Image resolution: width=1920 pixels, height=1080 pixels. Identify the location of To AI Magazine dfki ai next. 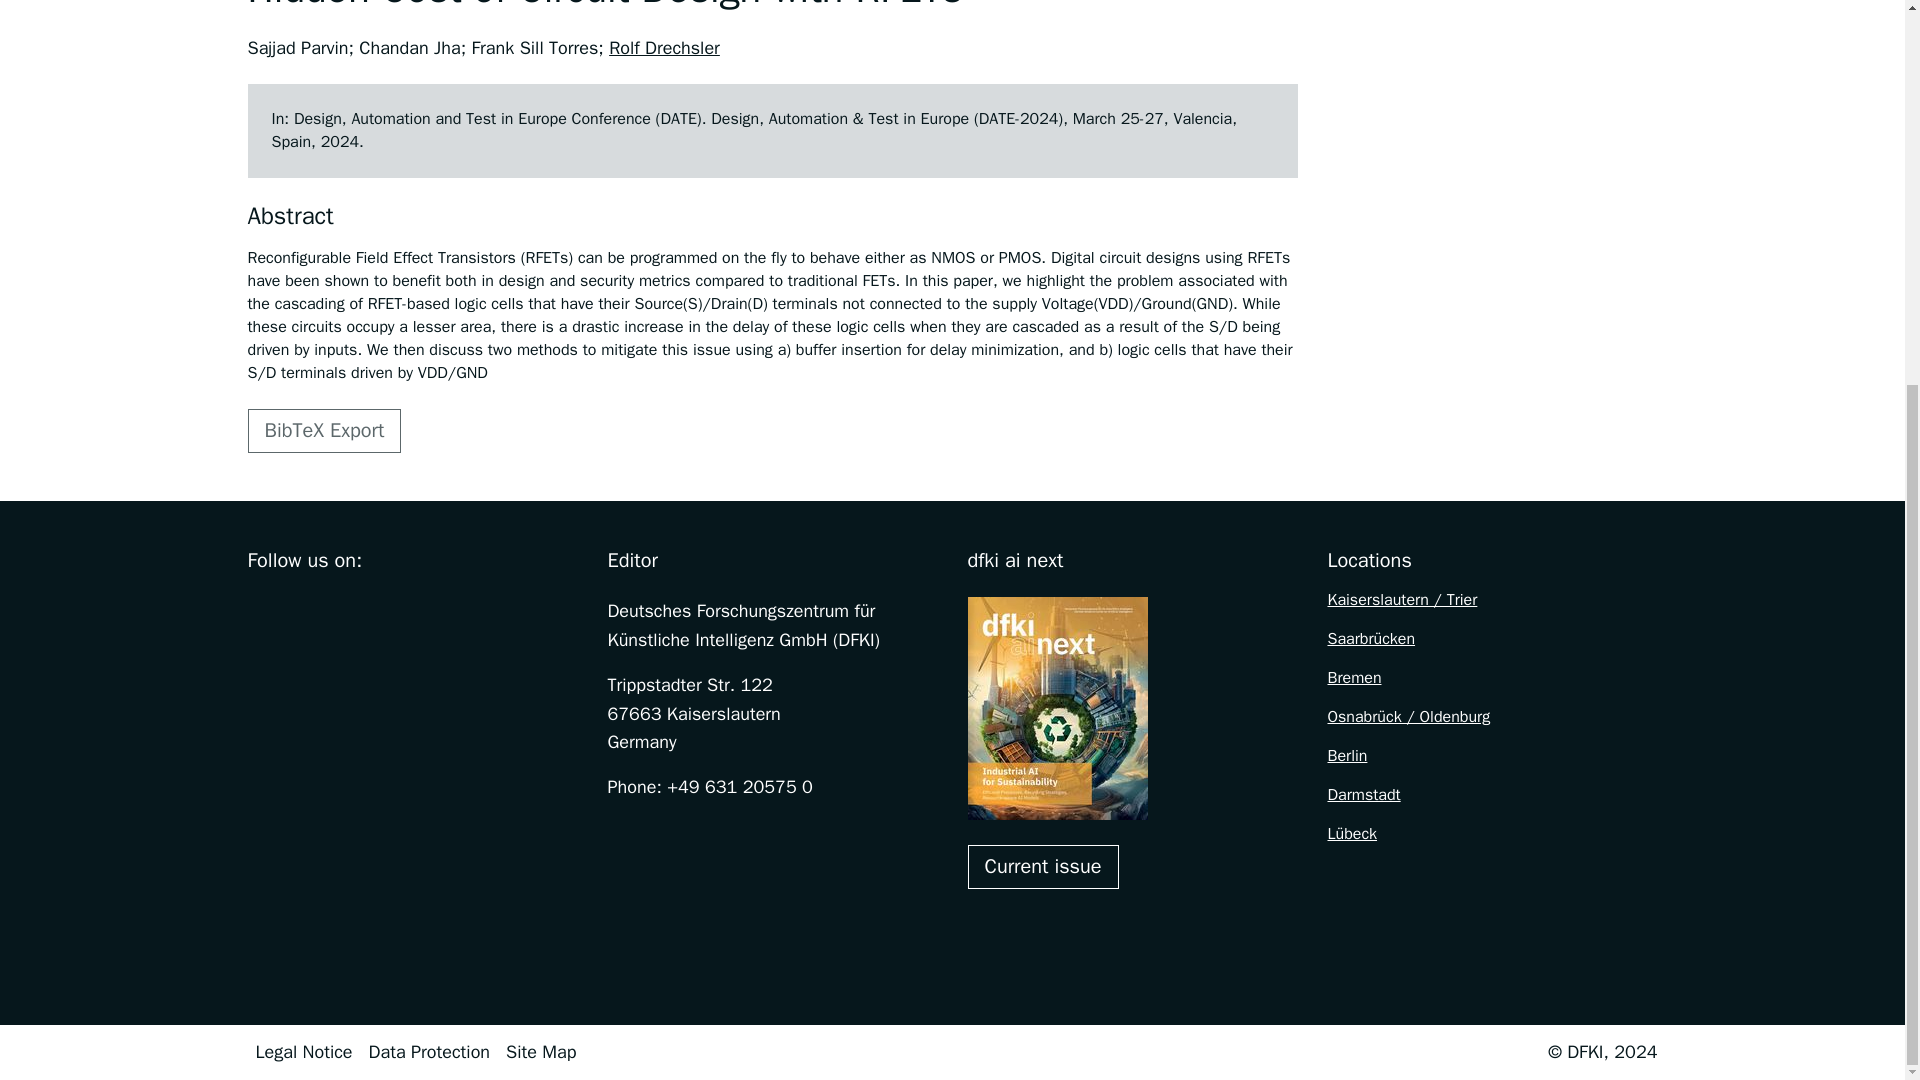
(1043, 866).